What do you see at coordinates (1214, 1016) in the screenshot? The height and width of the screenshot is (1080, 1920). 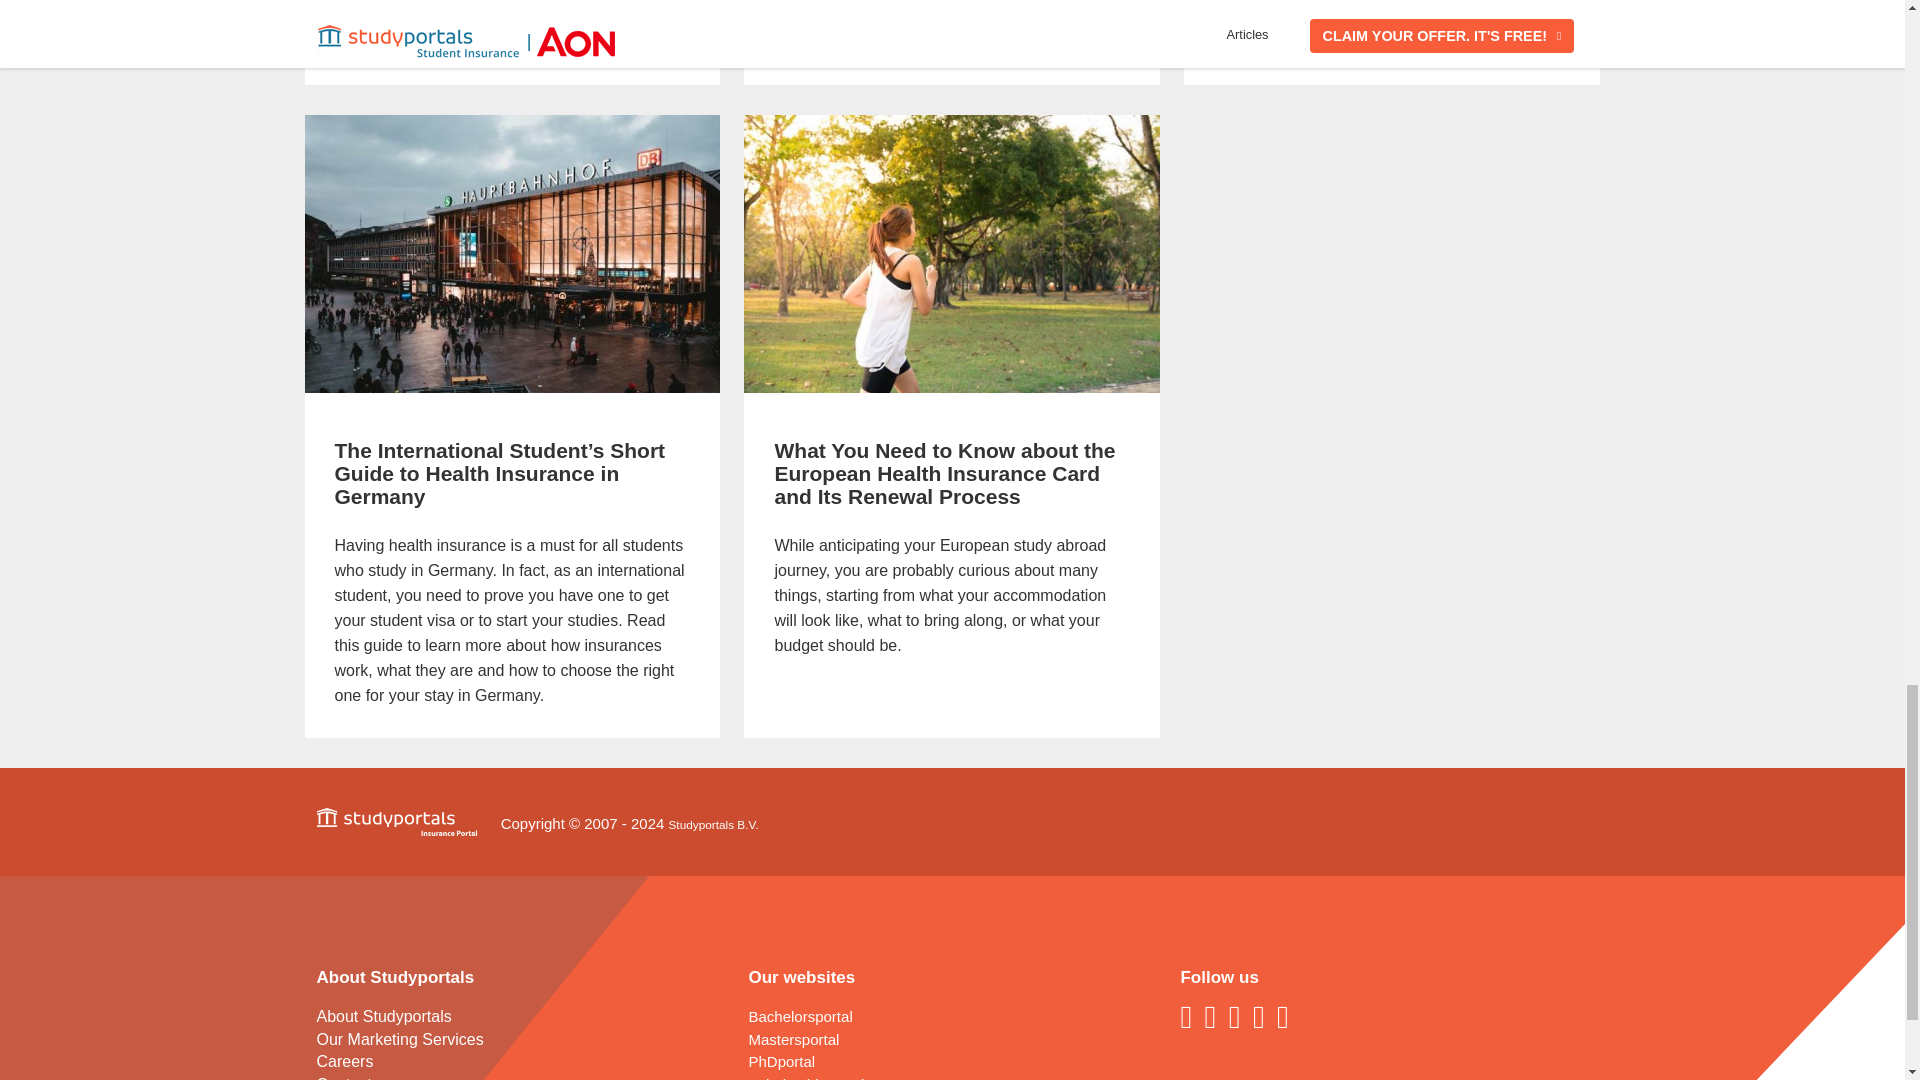 I see `Connect to us on LinkedIn` at bounding box center [1214, 1016].